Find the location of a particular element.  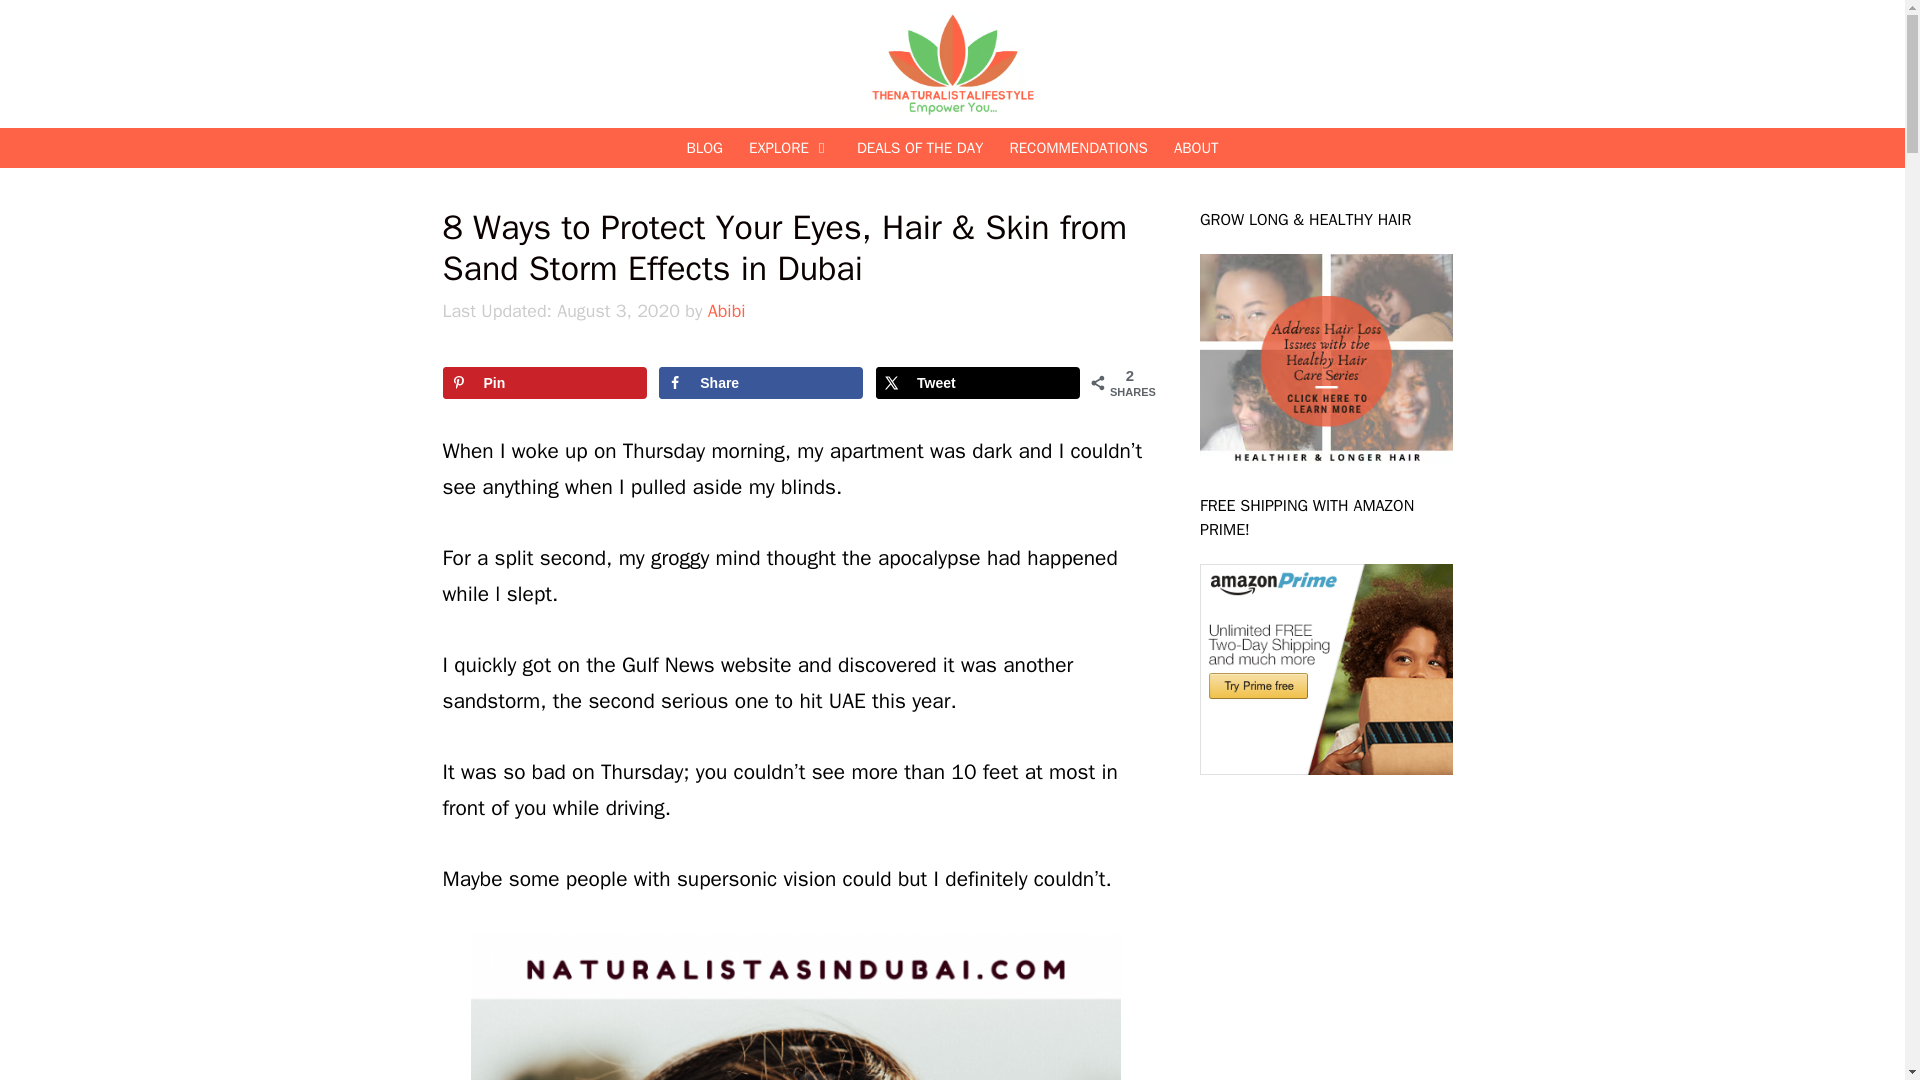

Pin is located at coordinates (543, 382).